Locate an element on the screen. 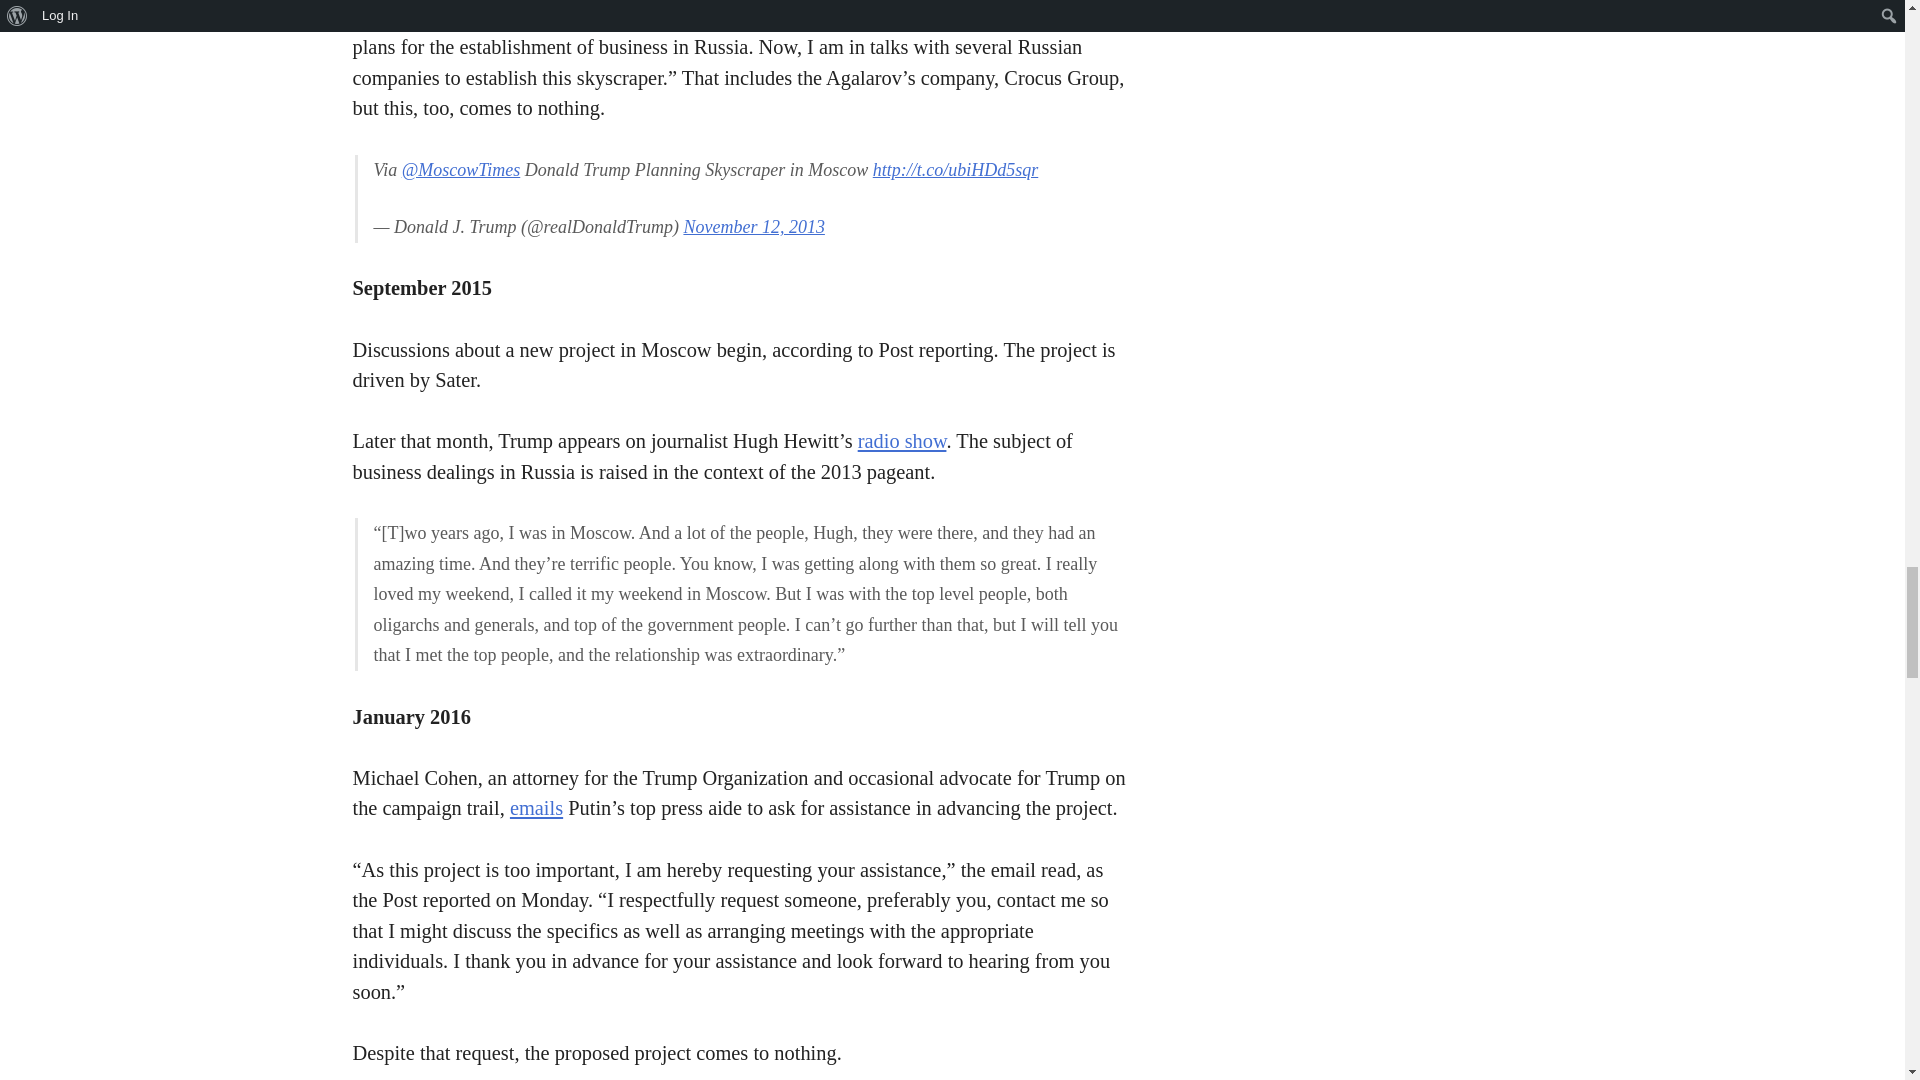  radio show is located at coordinates (902, 440).